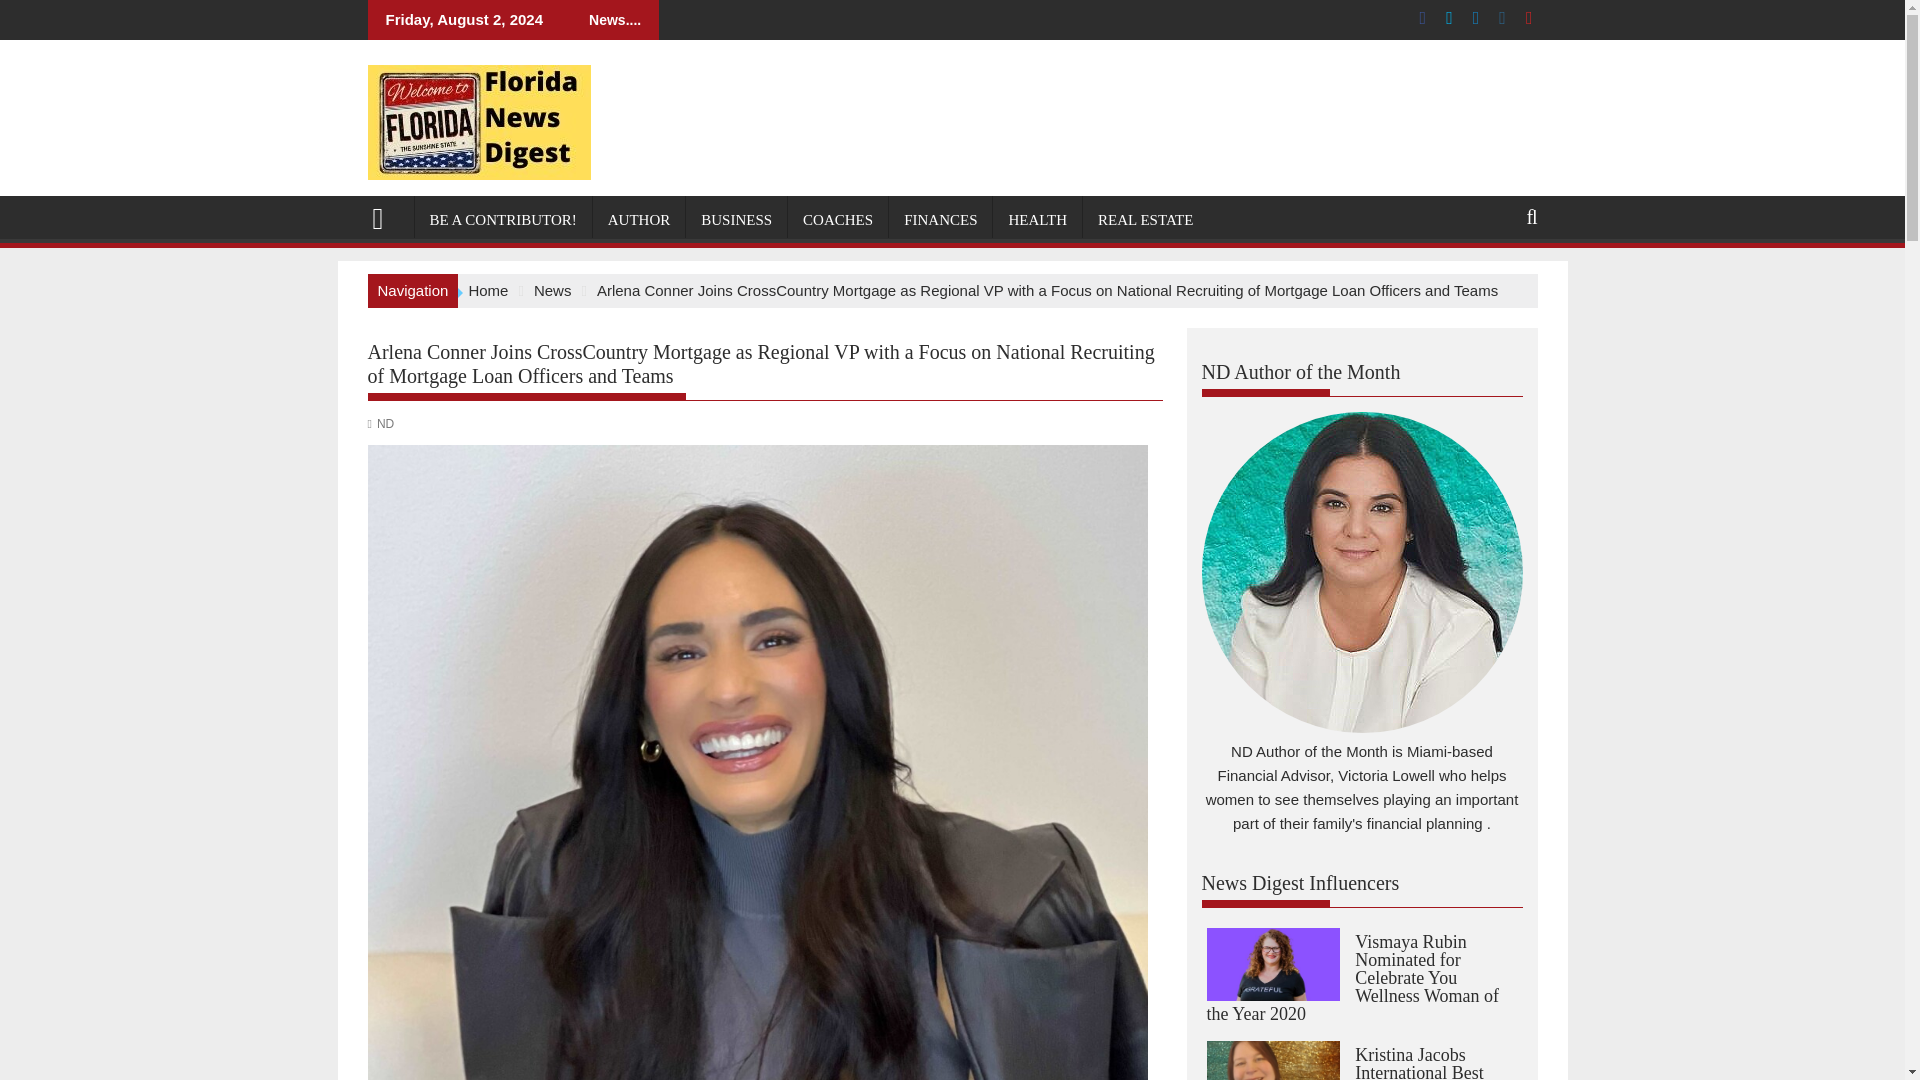  Describe the element at coordinates (940, 220) in the screenshot. I see `FINANCES` at that location.